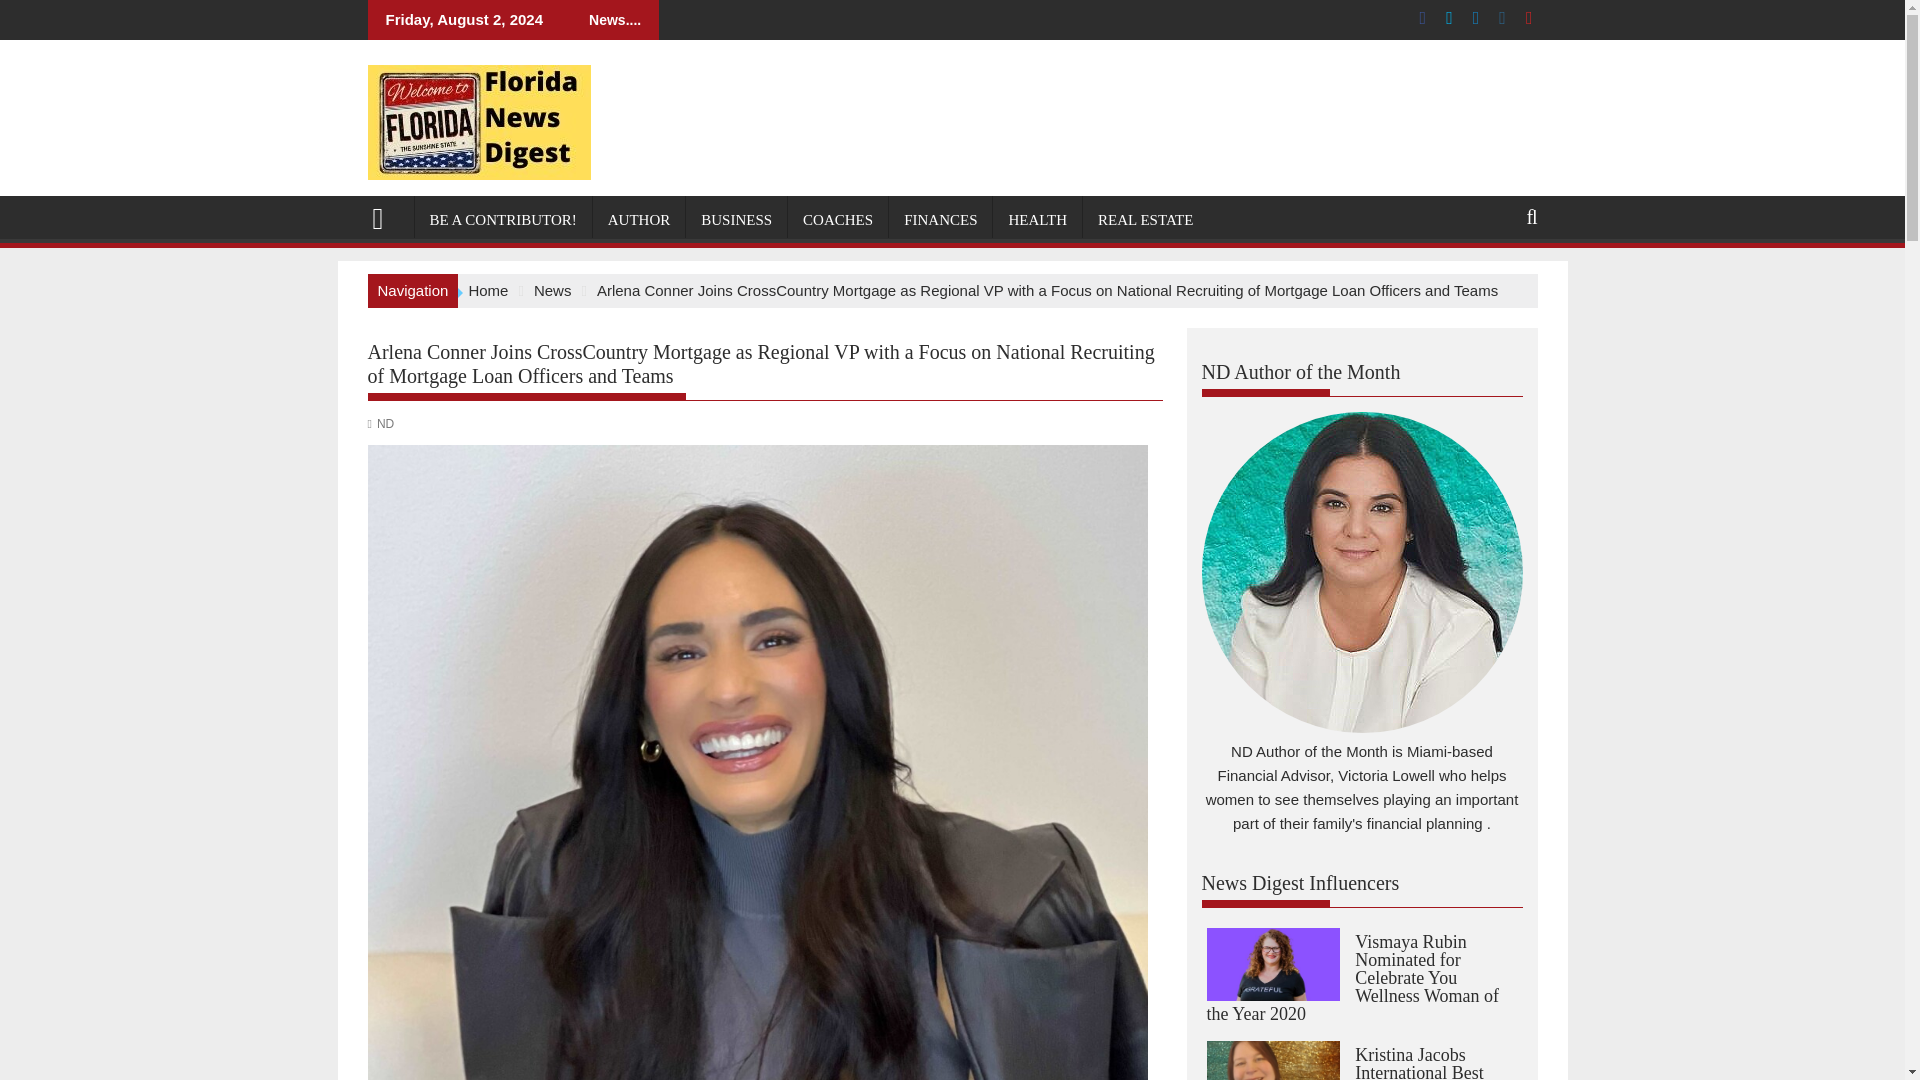  Describe the element at coordinates (940, 220) in the screenshot. I see `FINANCES` at that location.